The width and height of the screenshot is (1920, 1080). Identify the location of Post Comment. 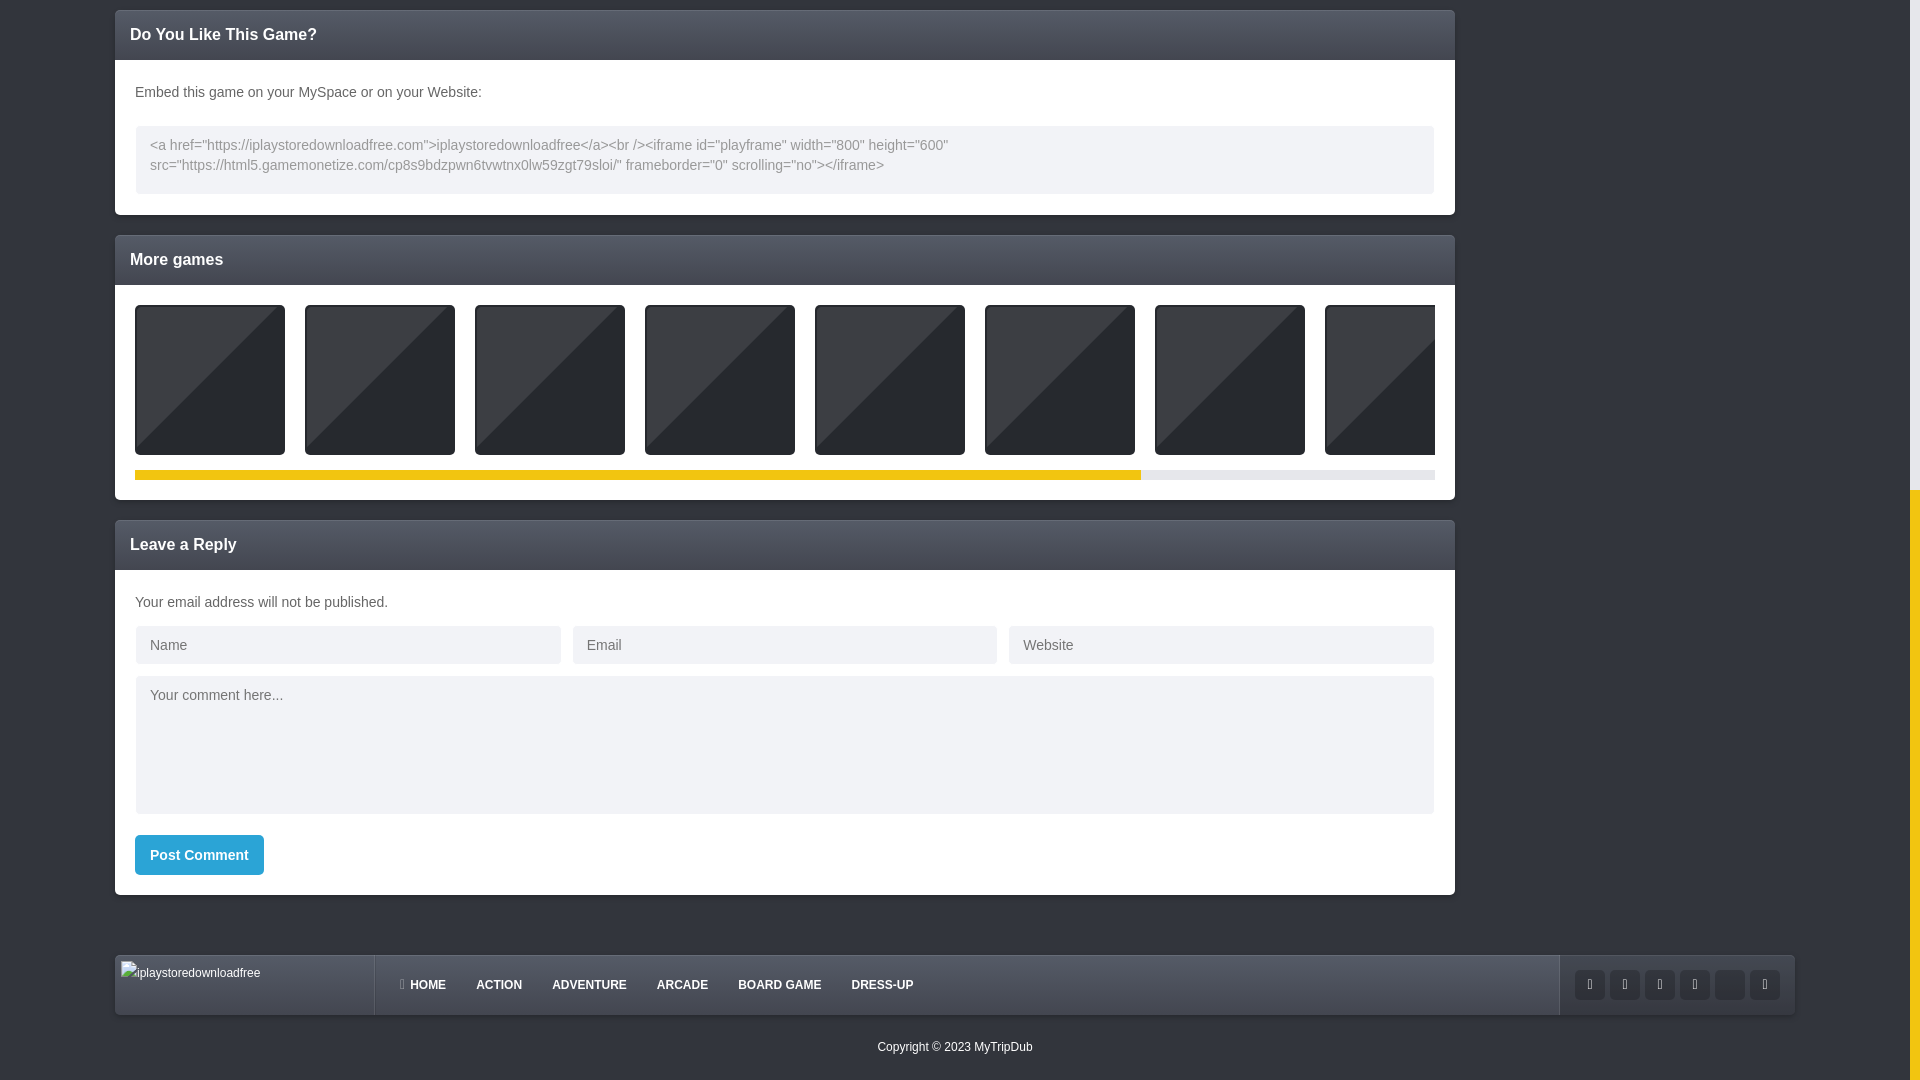
(199, 854).